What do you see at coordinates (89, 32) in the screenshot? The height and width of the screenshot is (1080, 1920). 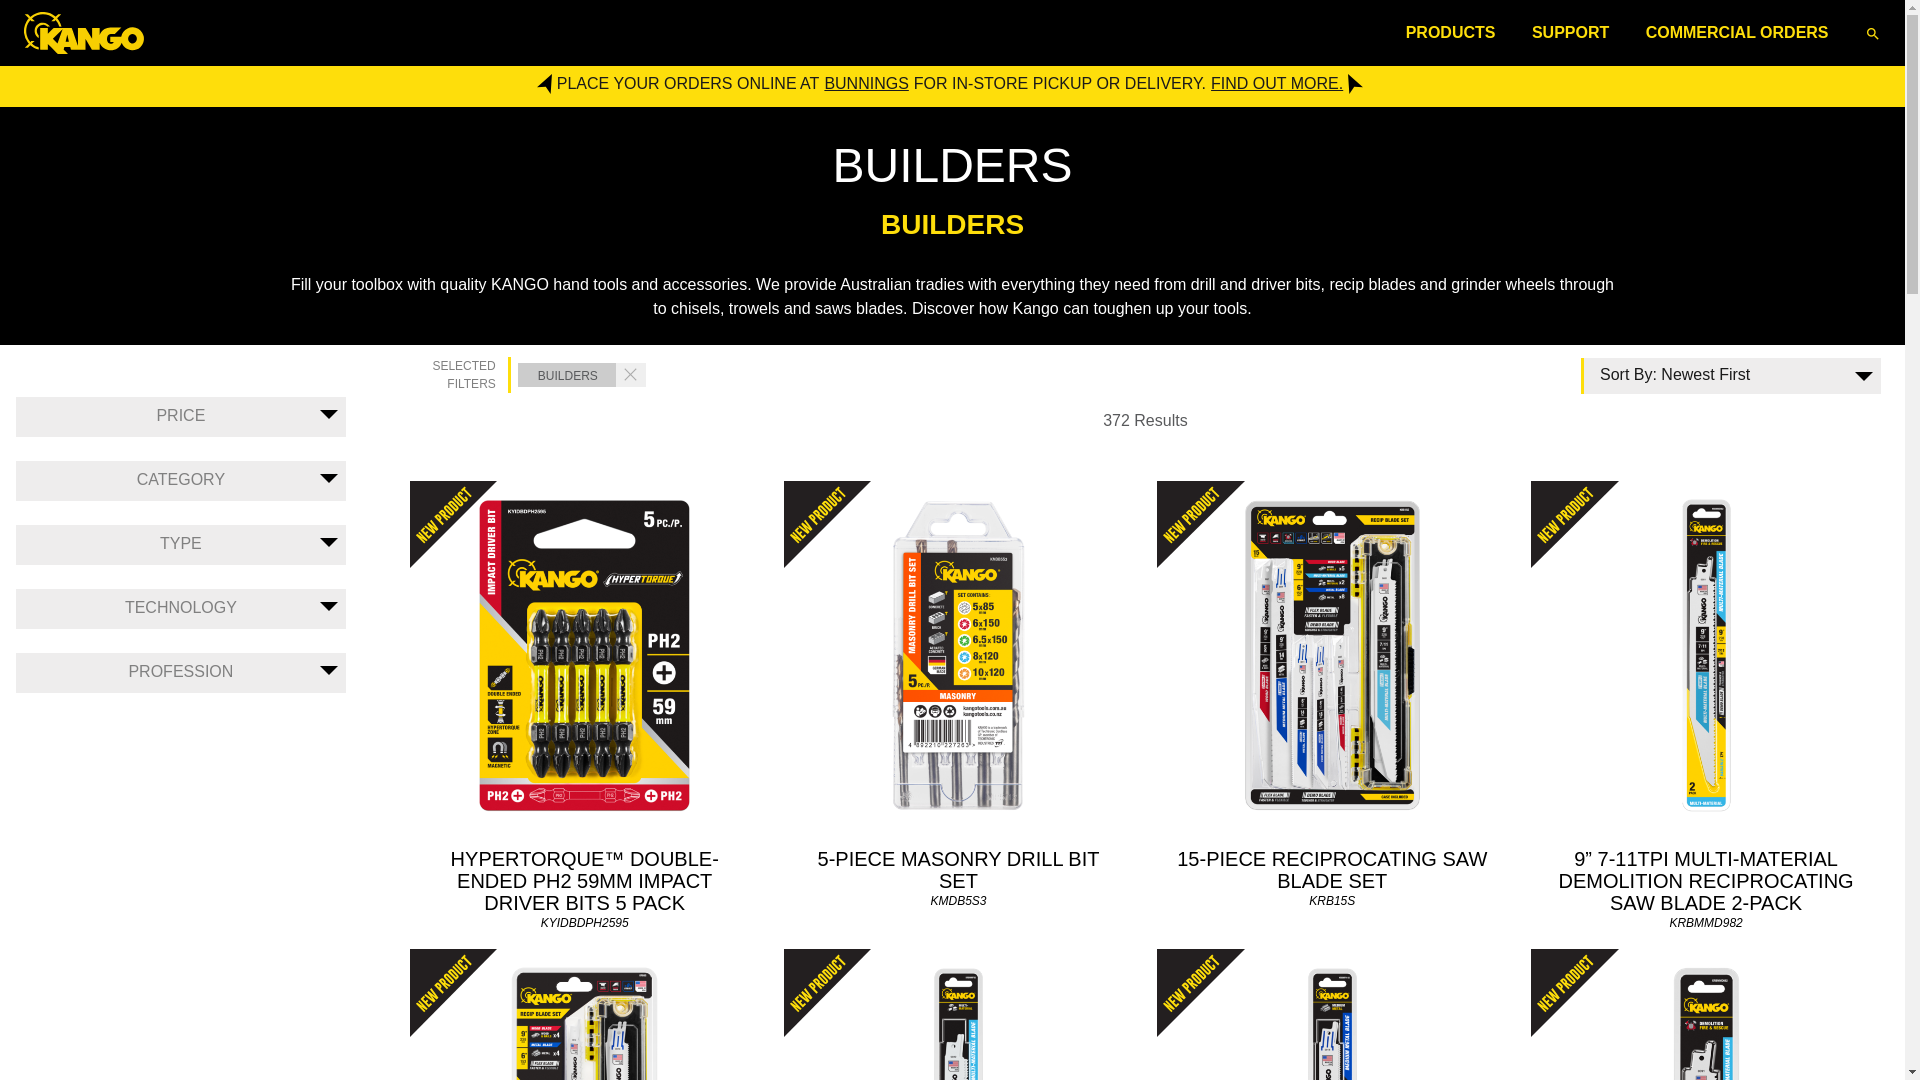 I see `Home` at bounding box center [89, 32].